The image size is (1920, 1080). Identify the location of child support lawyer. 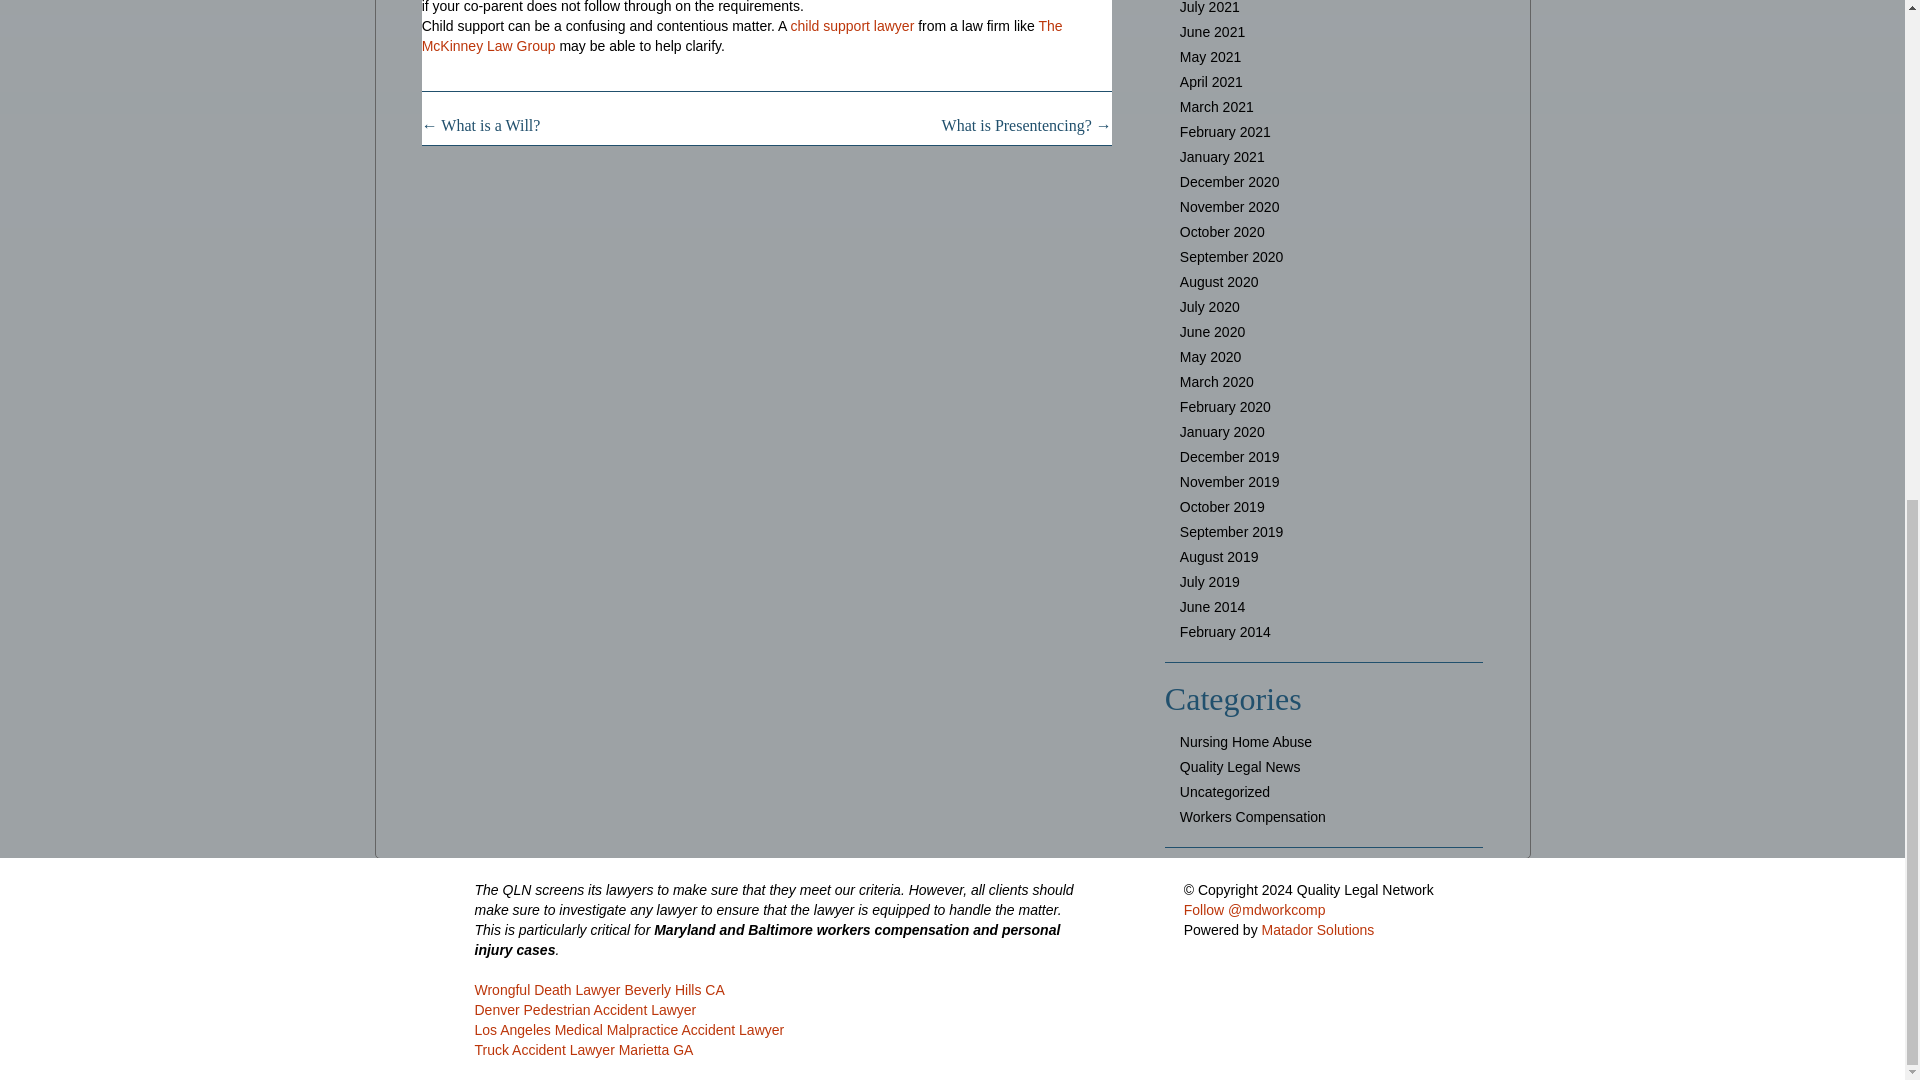
(853, 26).